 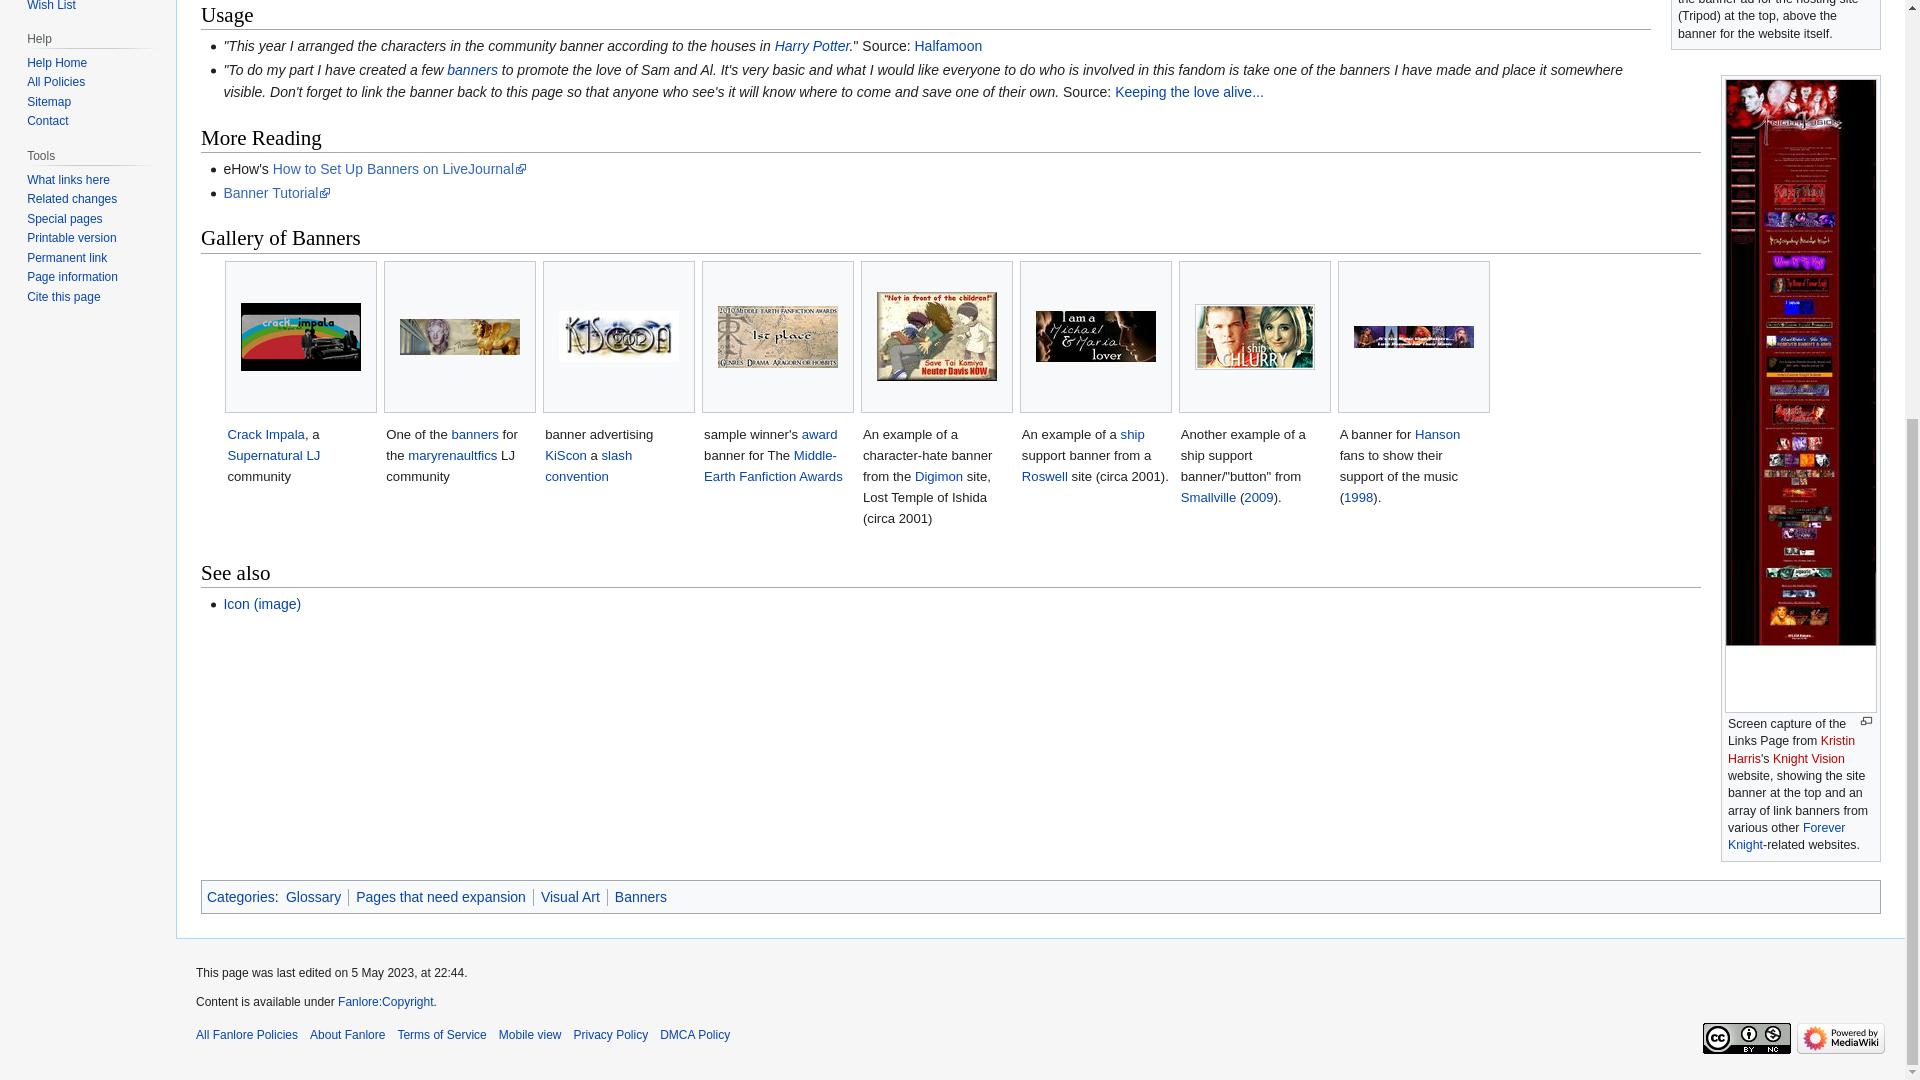 I want to click on Keeping the love alive..., so click(x=1189, y=92).